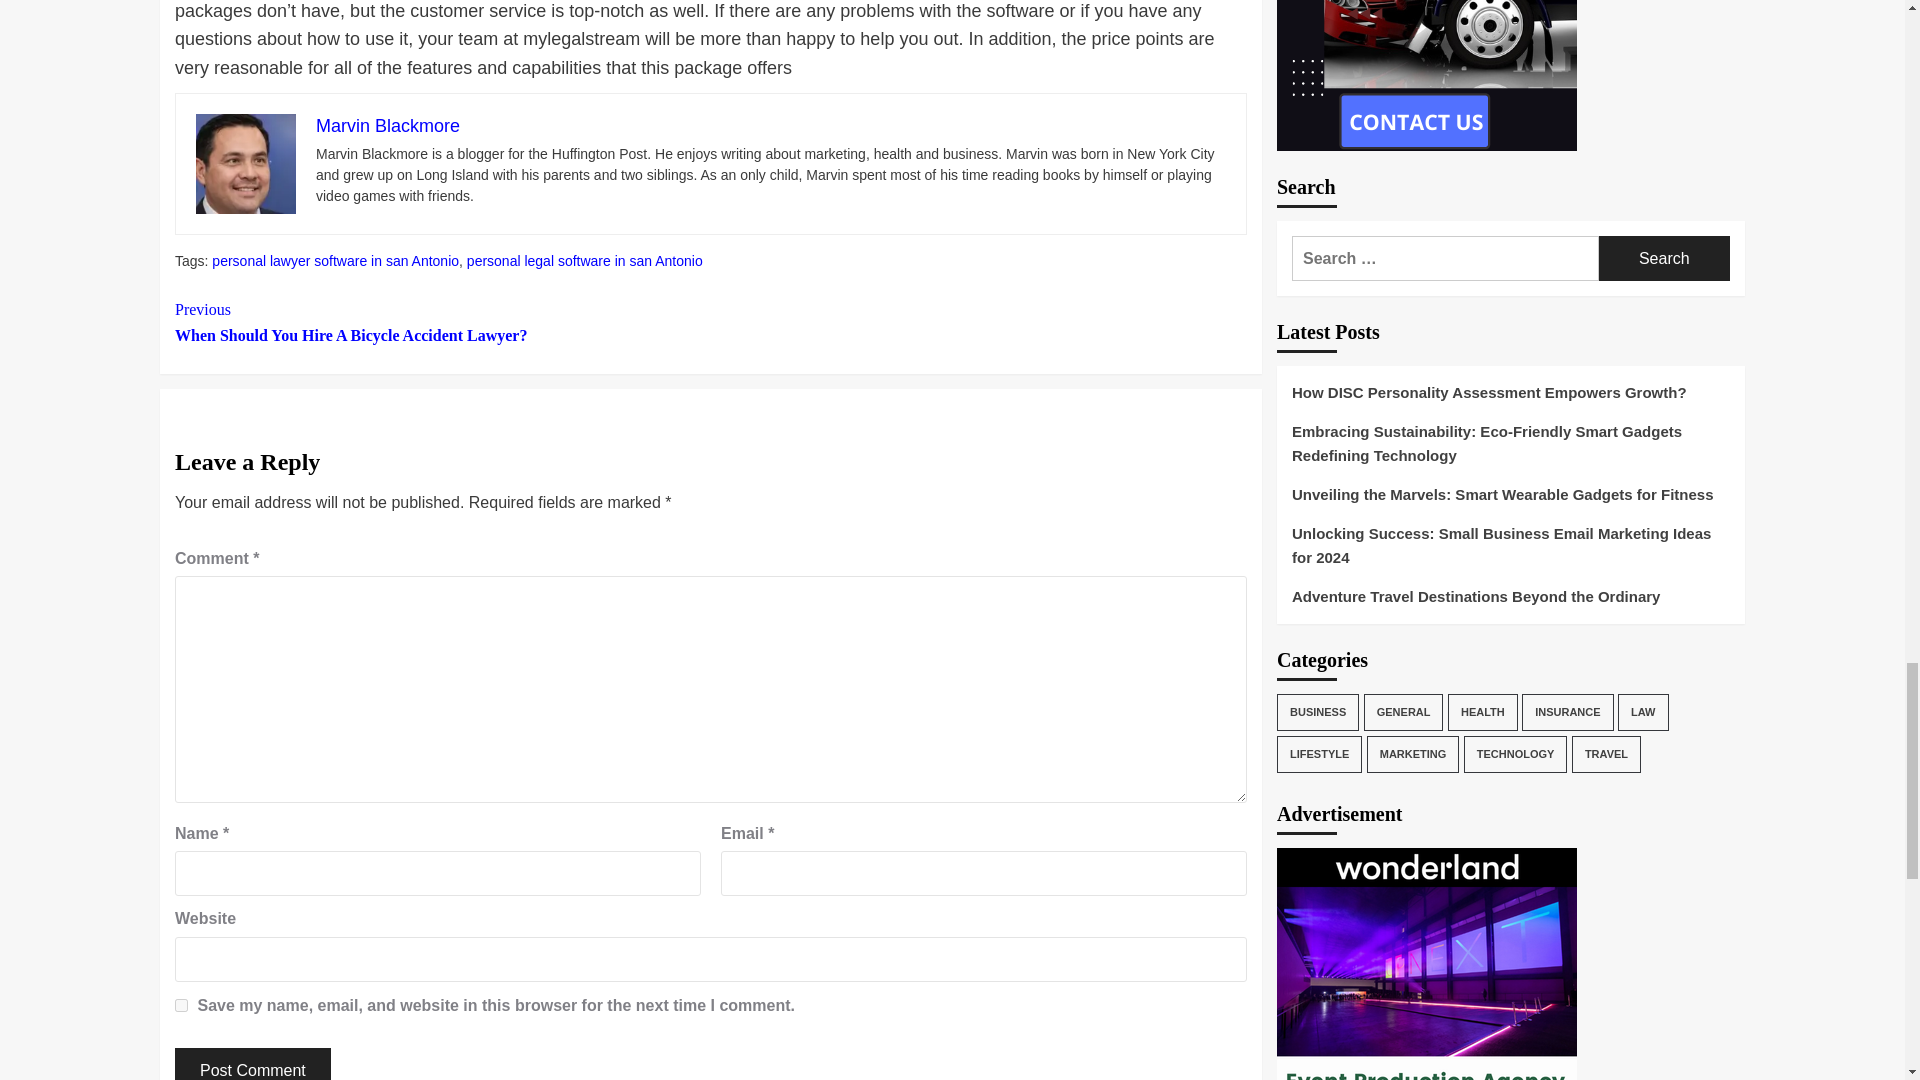  Describe the element at coordinates (442, 322) in the screenshot. I see `yes` at that location.